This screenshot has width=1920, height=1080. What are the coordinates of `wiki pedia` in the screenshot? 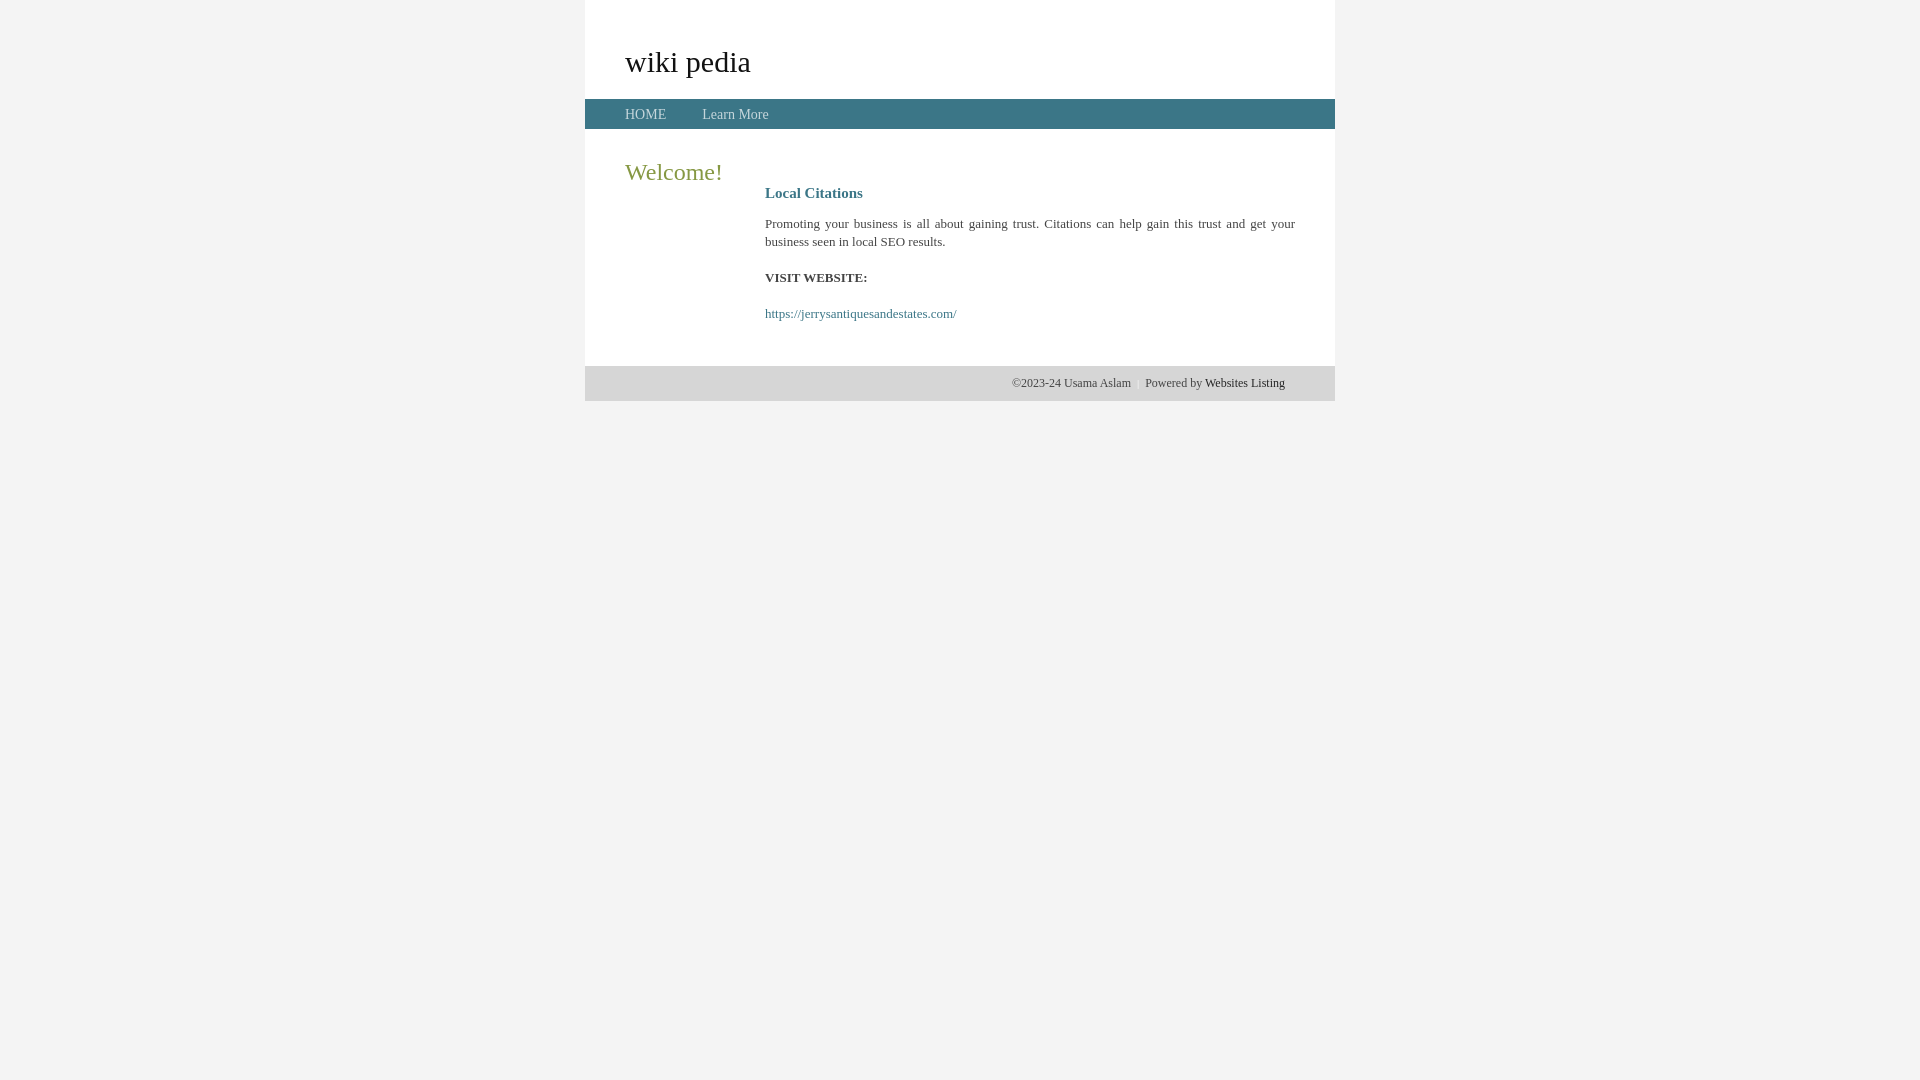 It's located at (688, 61).